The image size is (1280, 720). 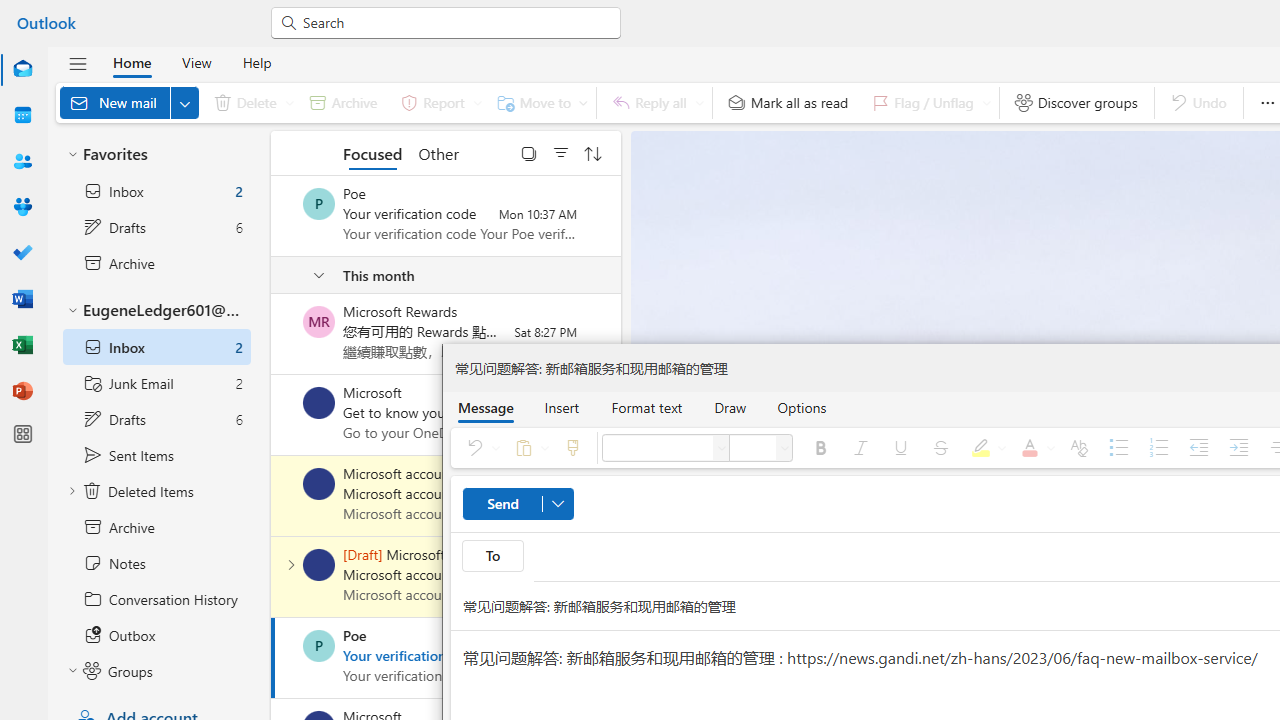 What do you see at coordinates (22, 346) in the screenshot?
I see `Excel` at bounding box center [22, 346].